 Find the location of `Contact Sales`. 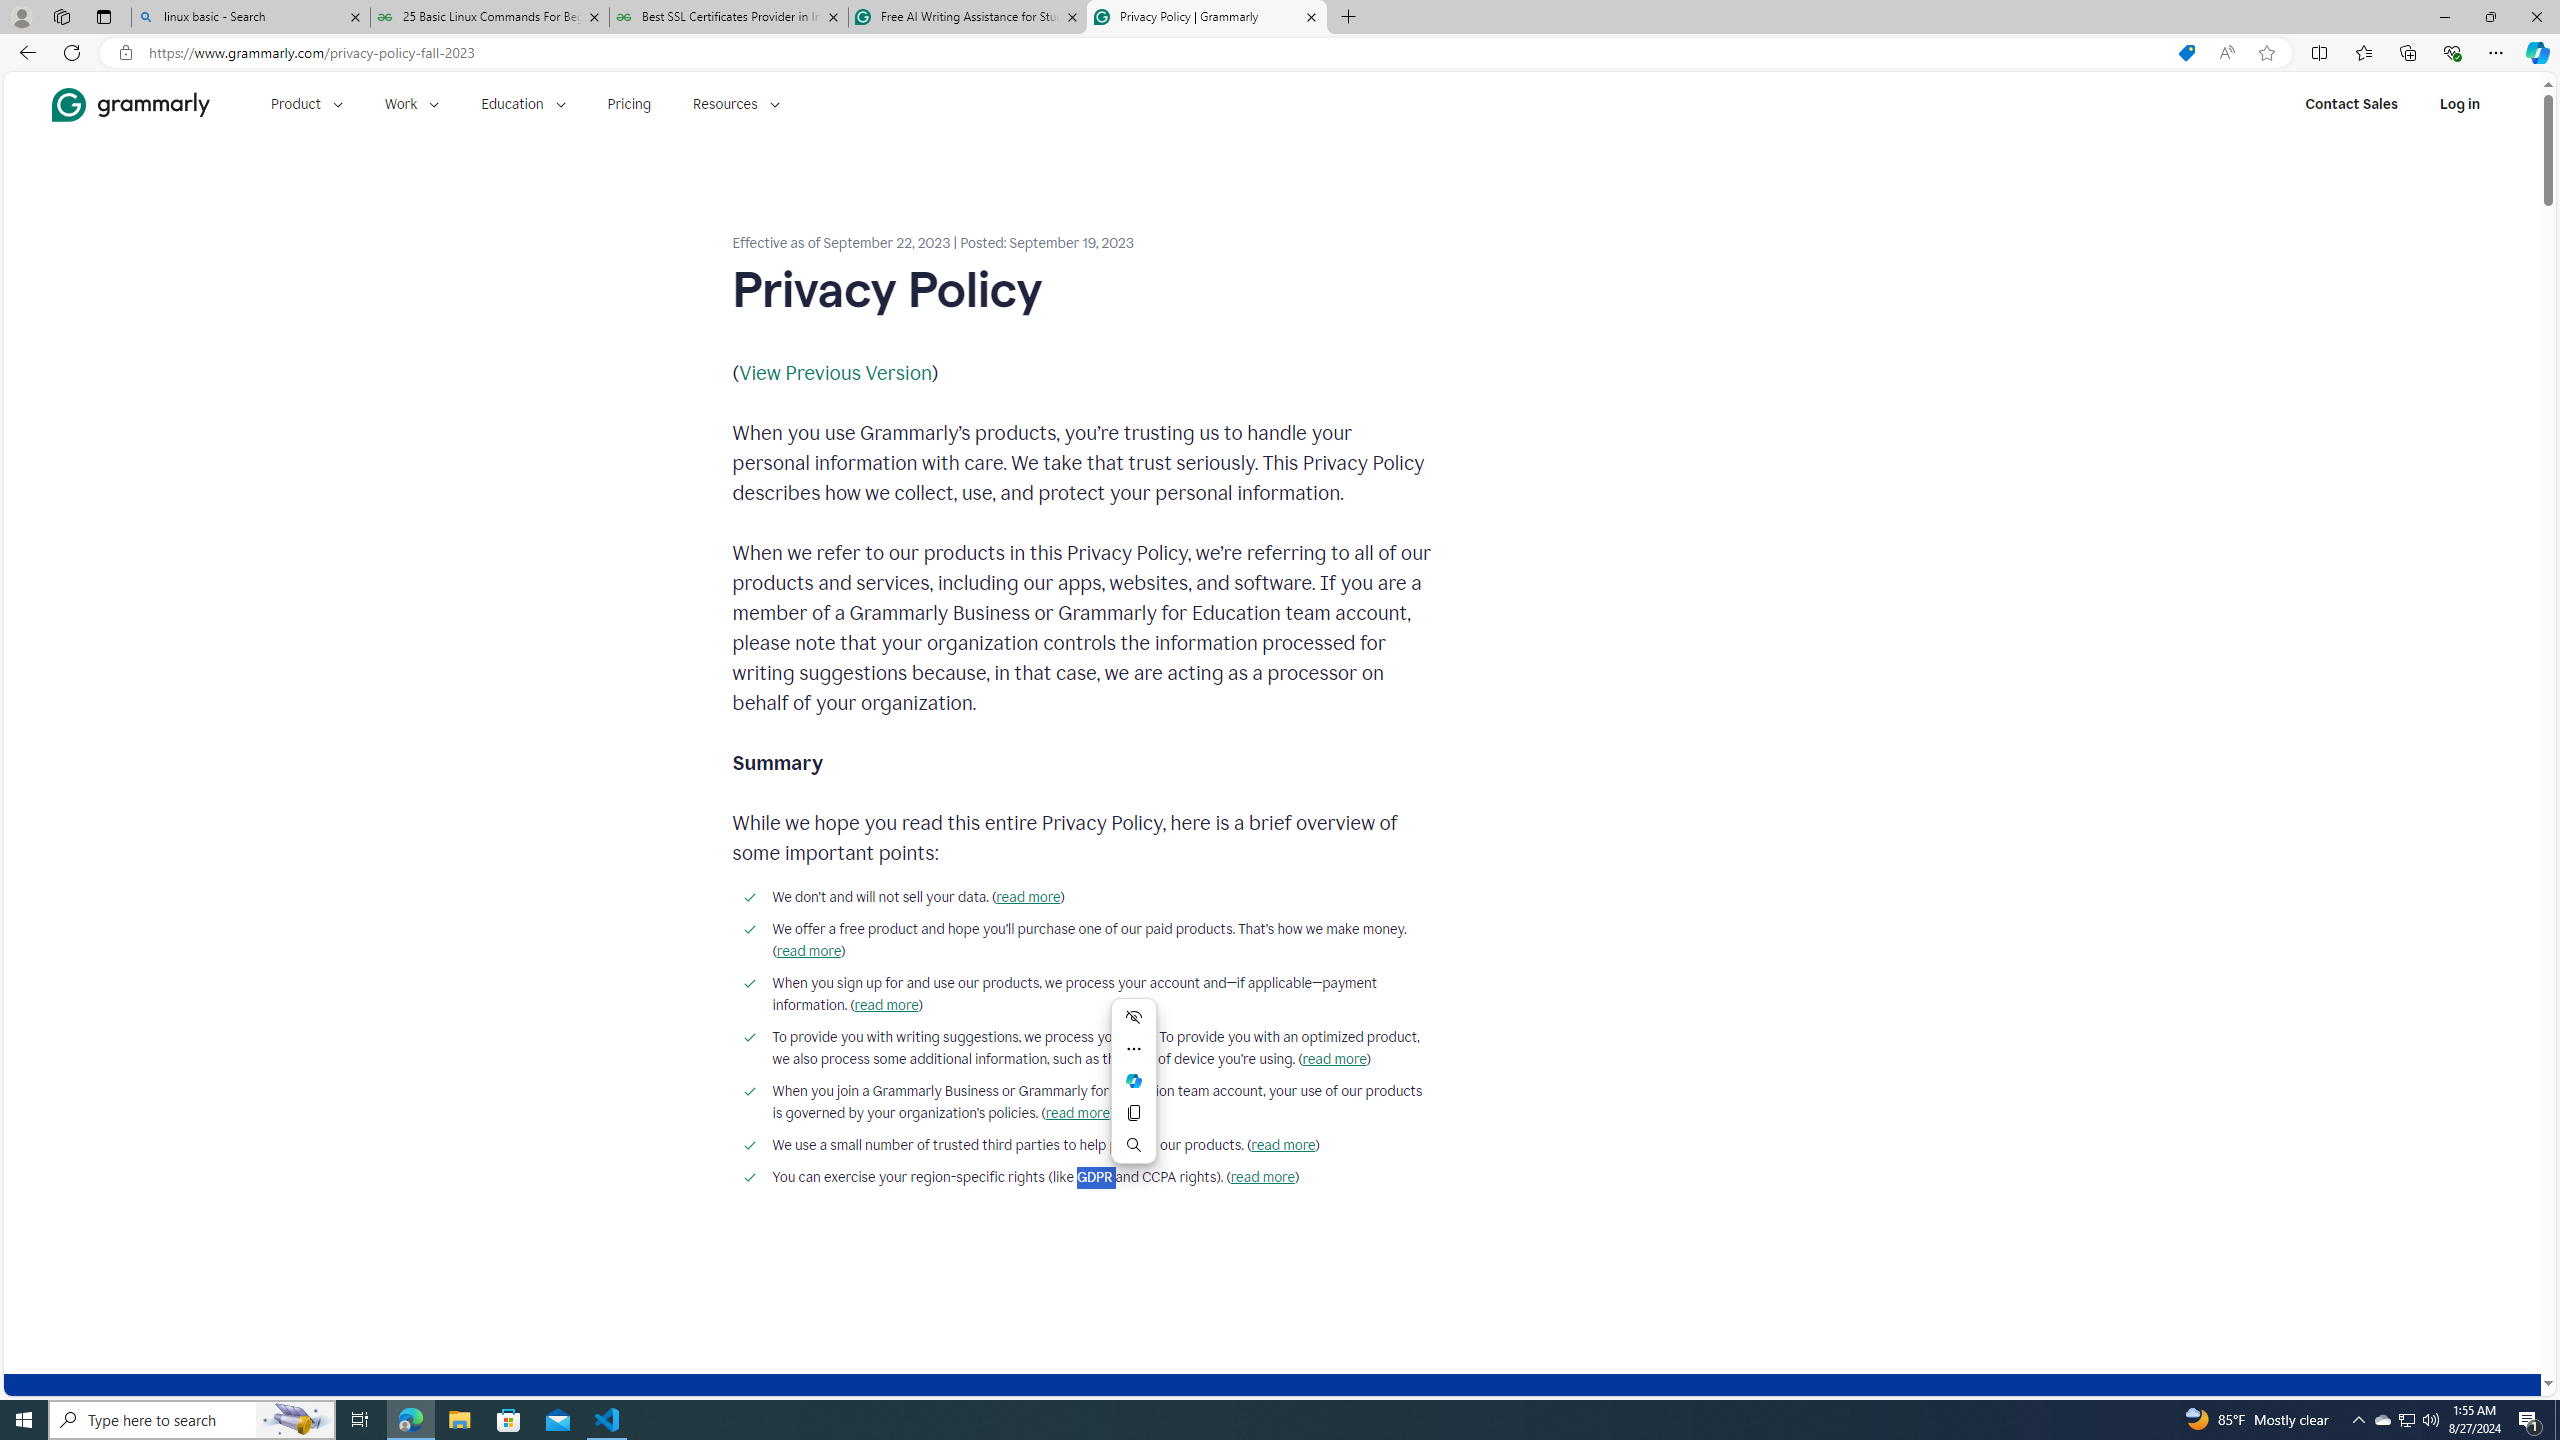

Contact Sales is located at coordinates (2351, 104).